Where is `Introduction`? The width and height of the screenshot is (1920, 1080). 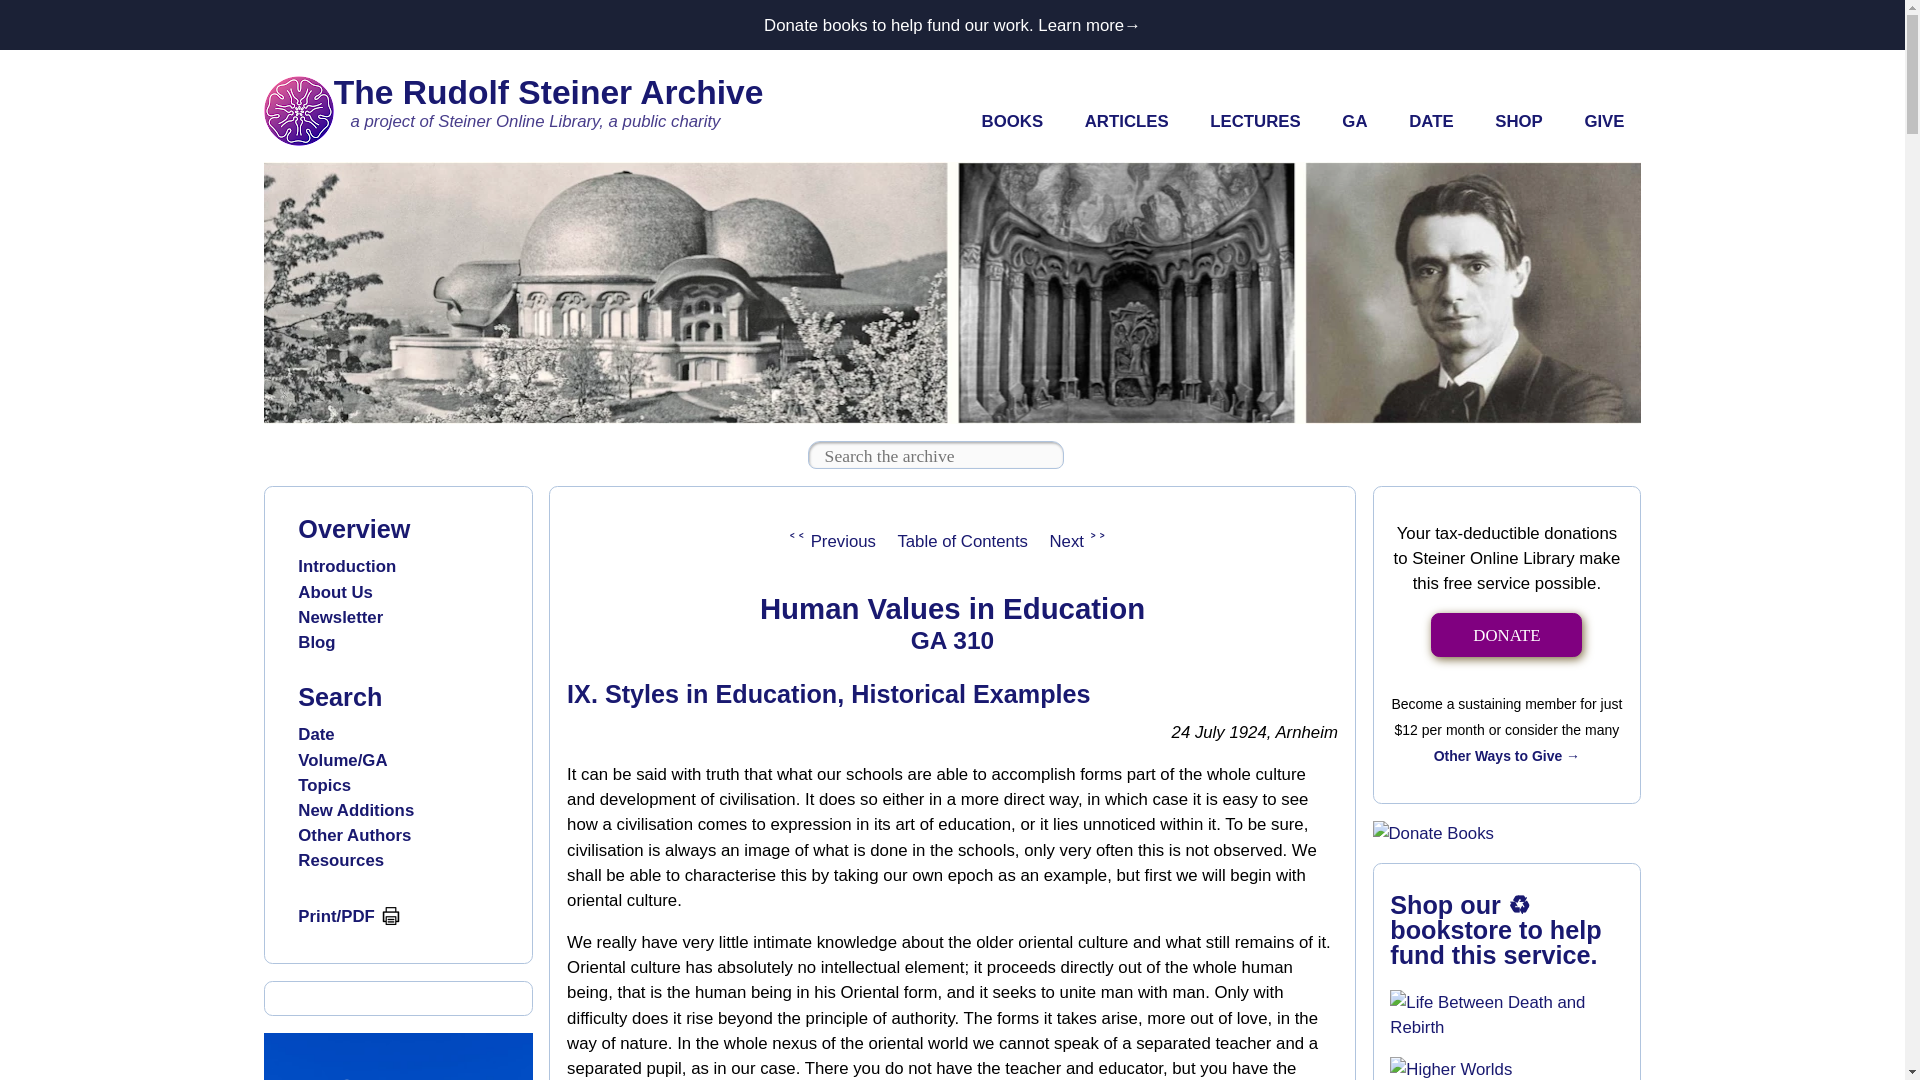 Introduction is located at coordinates (346, 566).